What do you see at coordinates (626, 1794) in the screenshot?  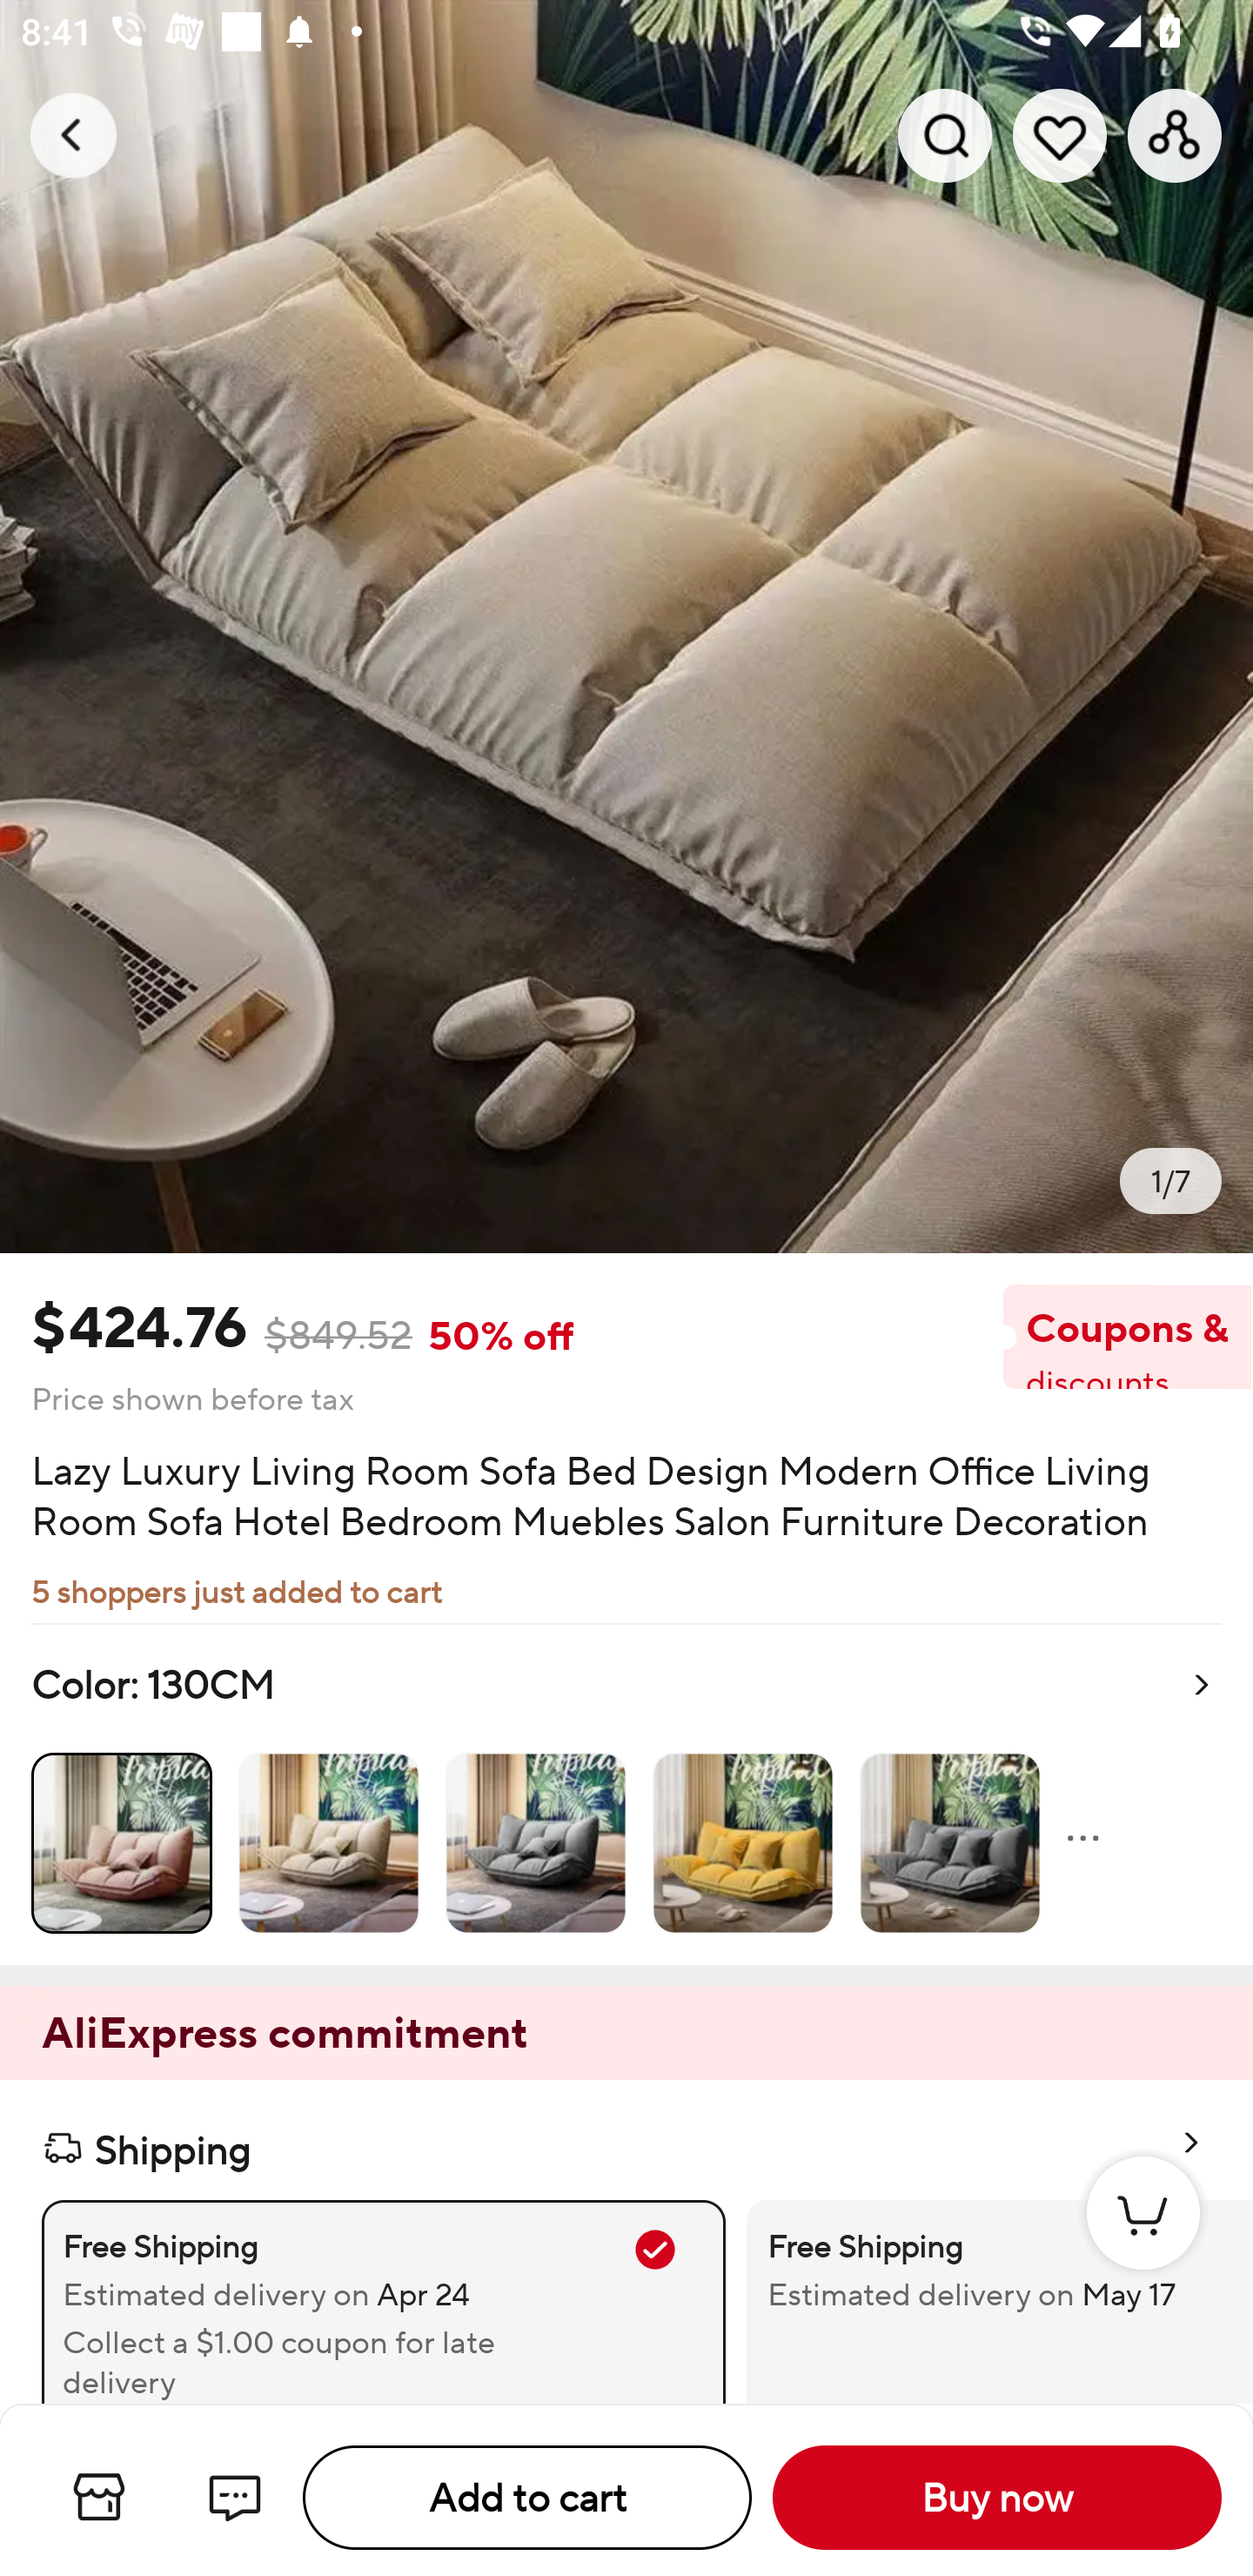 I see `Color: 130CM ` at bounding box center [626, 1794].